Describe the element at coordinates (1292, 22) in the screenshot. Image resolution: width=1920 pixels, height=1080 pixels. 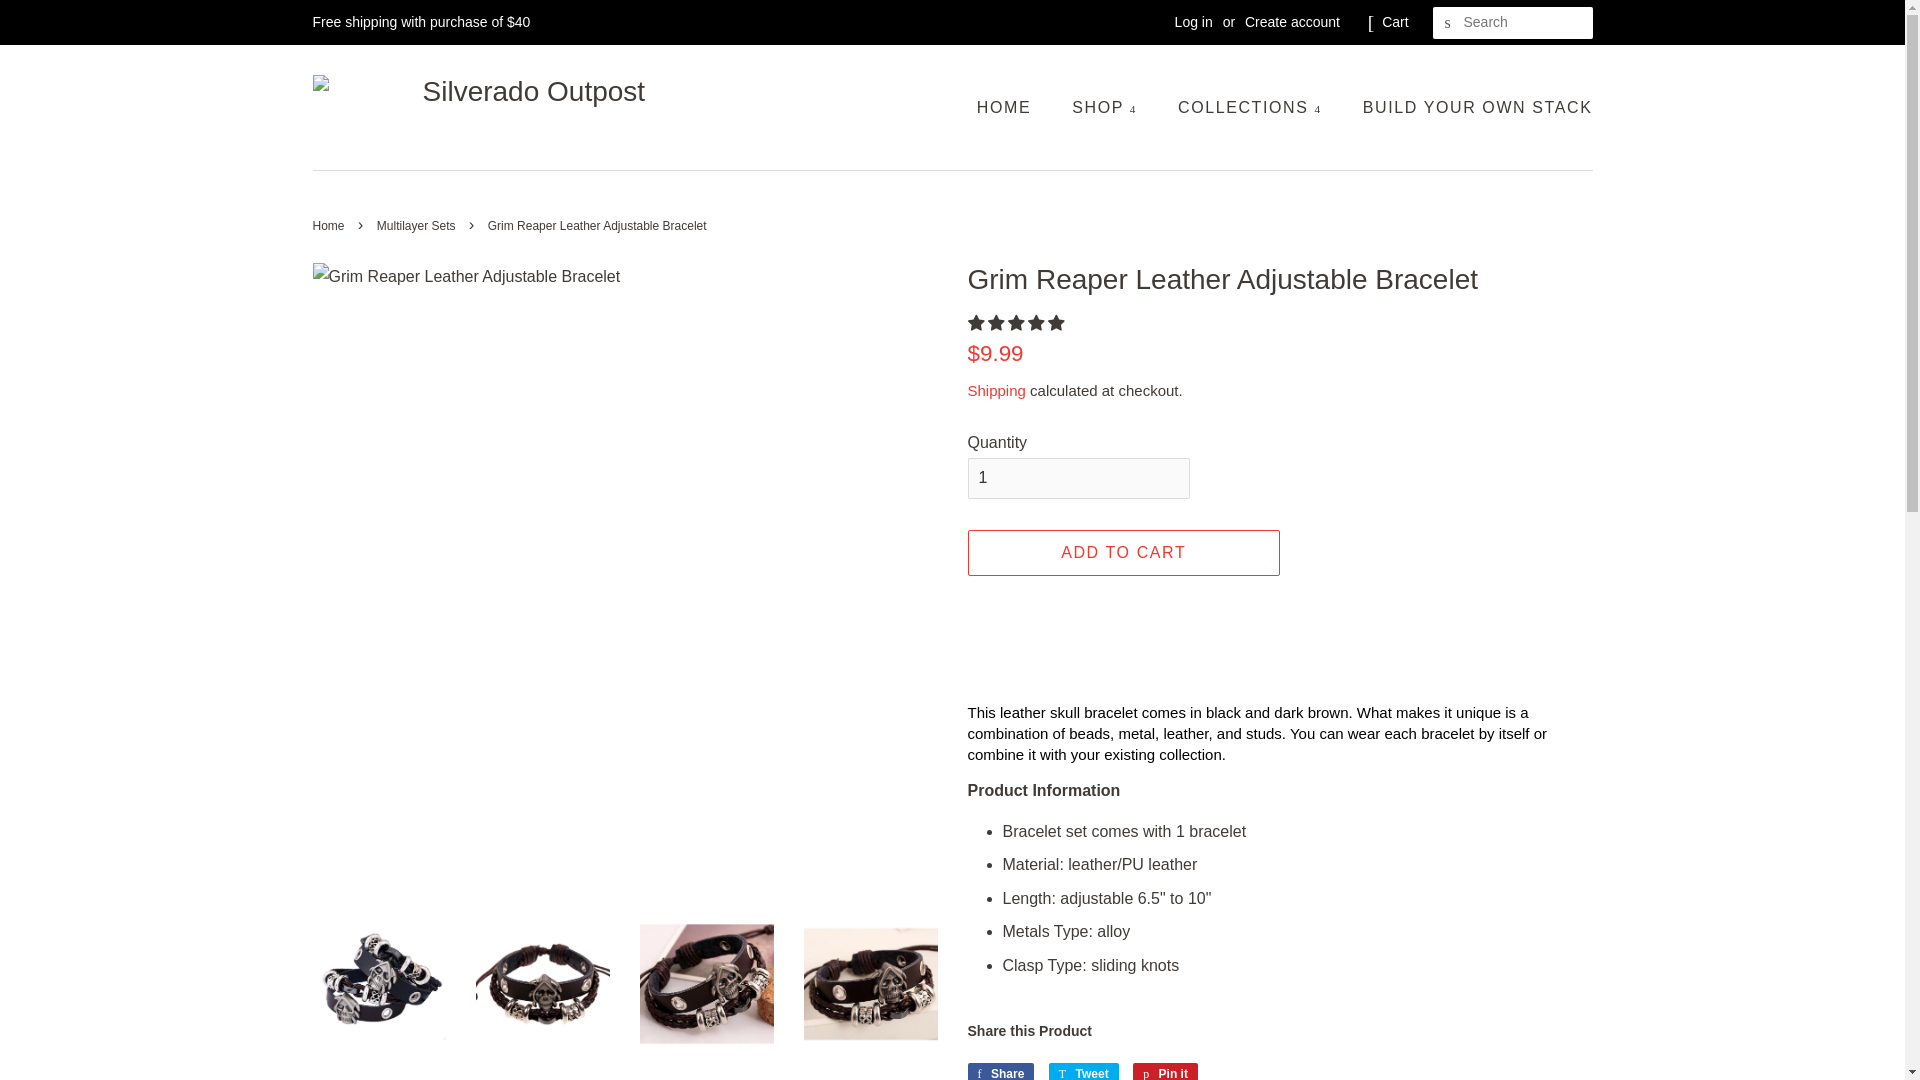
I see `Create account` at that location.